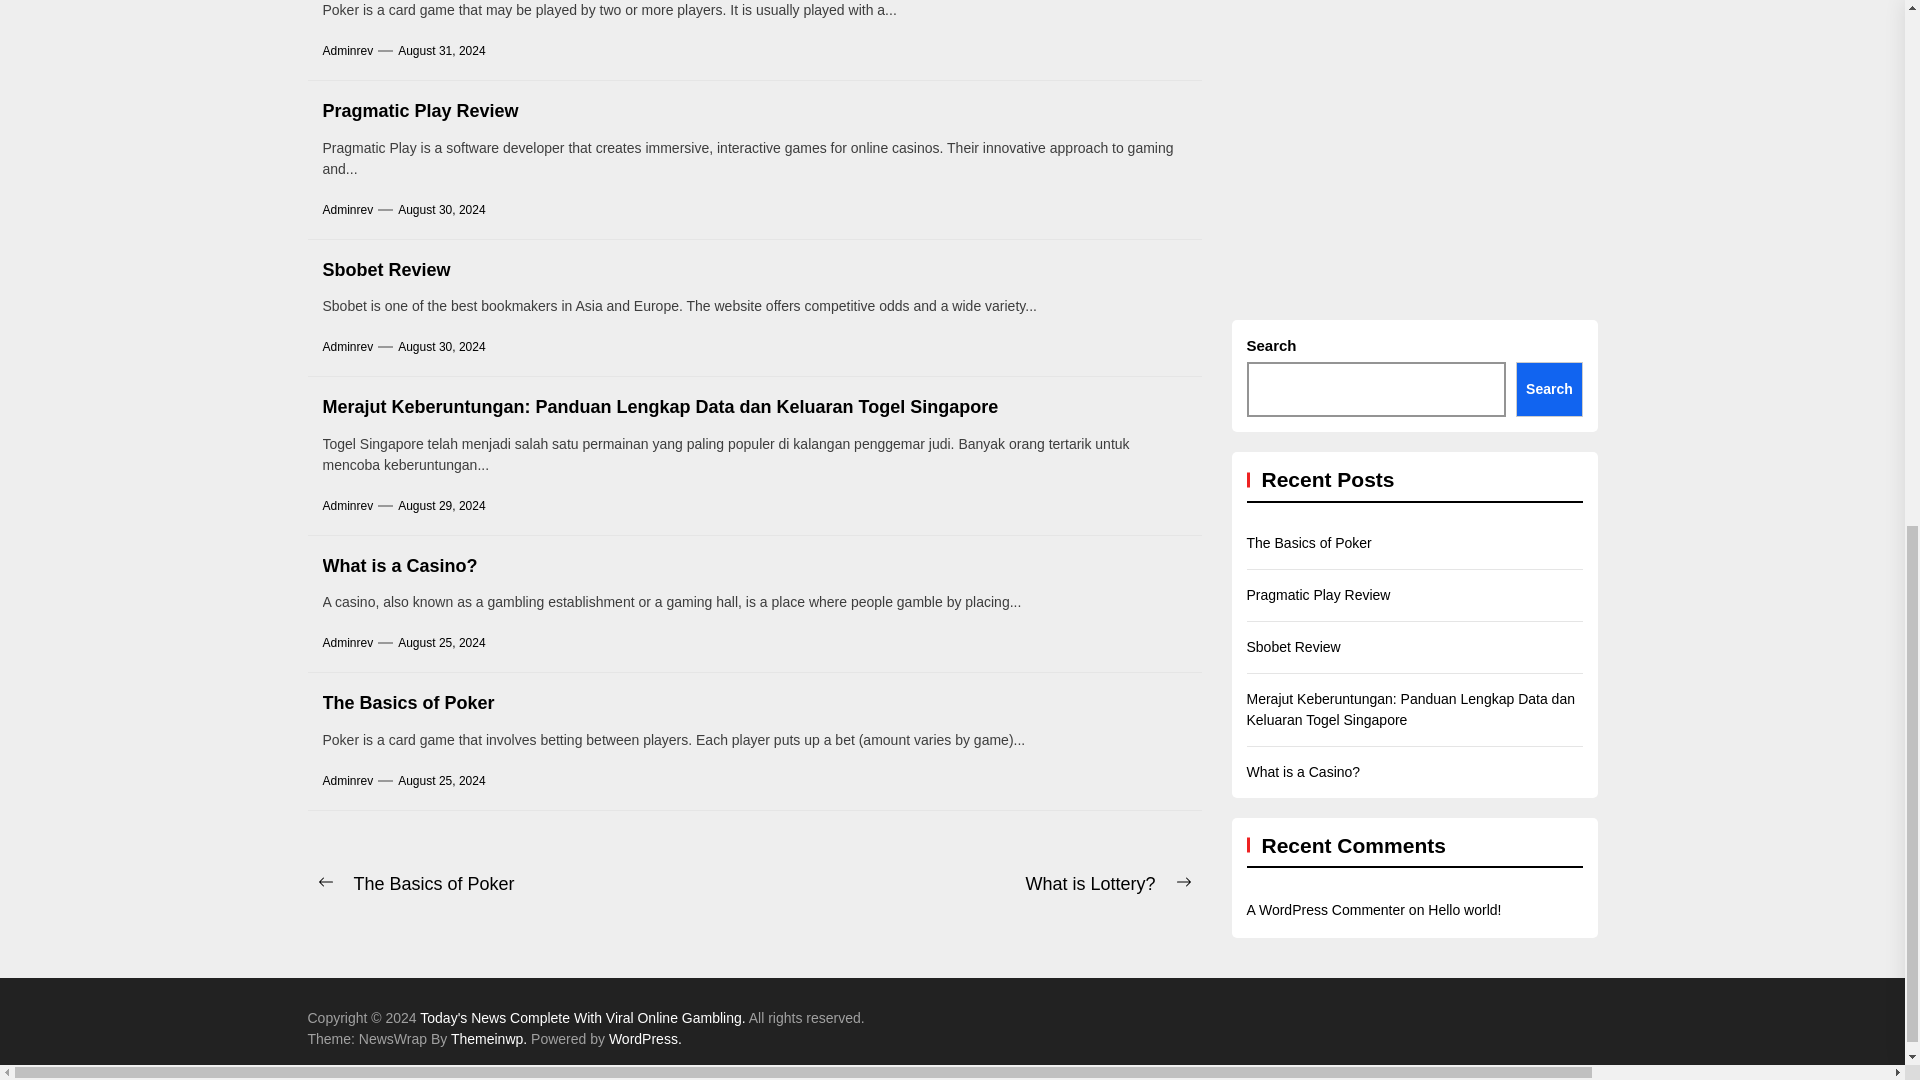 This screenshot has height=1080, width=1920. I want to click on November 2022, so click(1898, 178).